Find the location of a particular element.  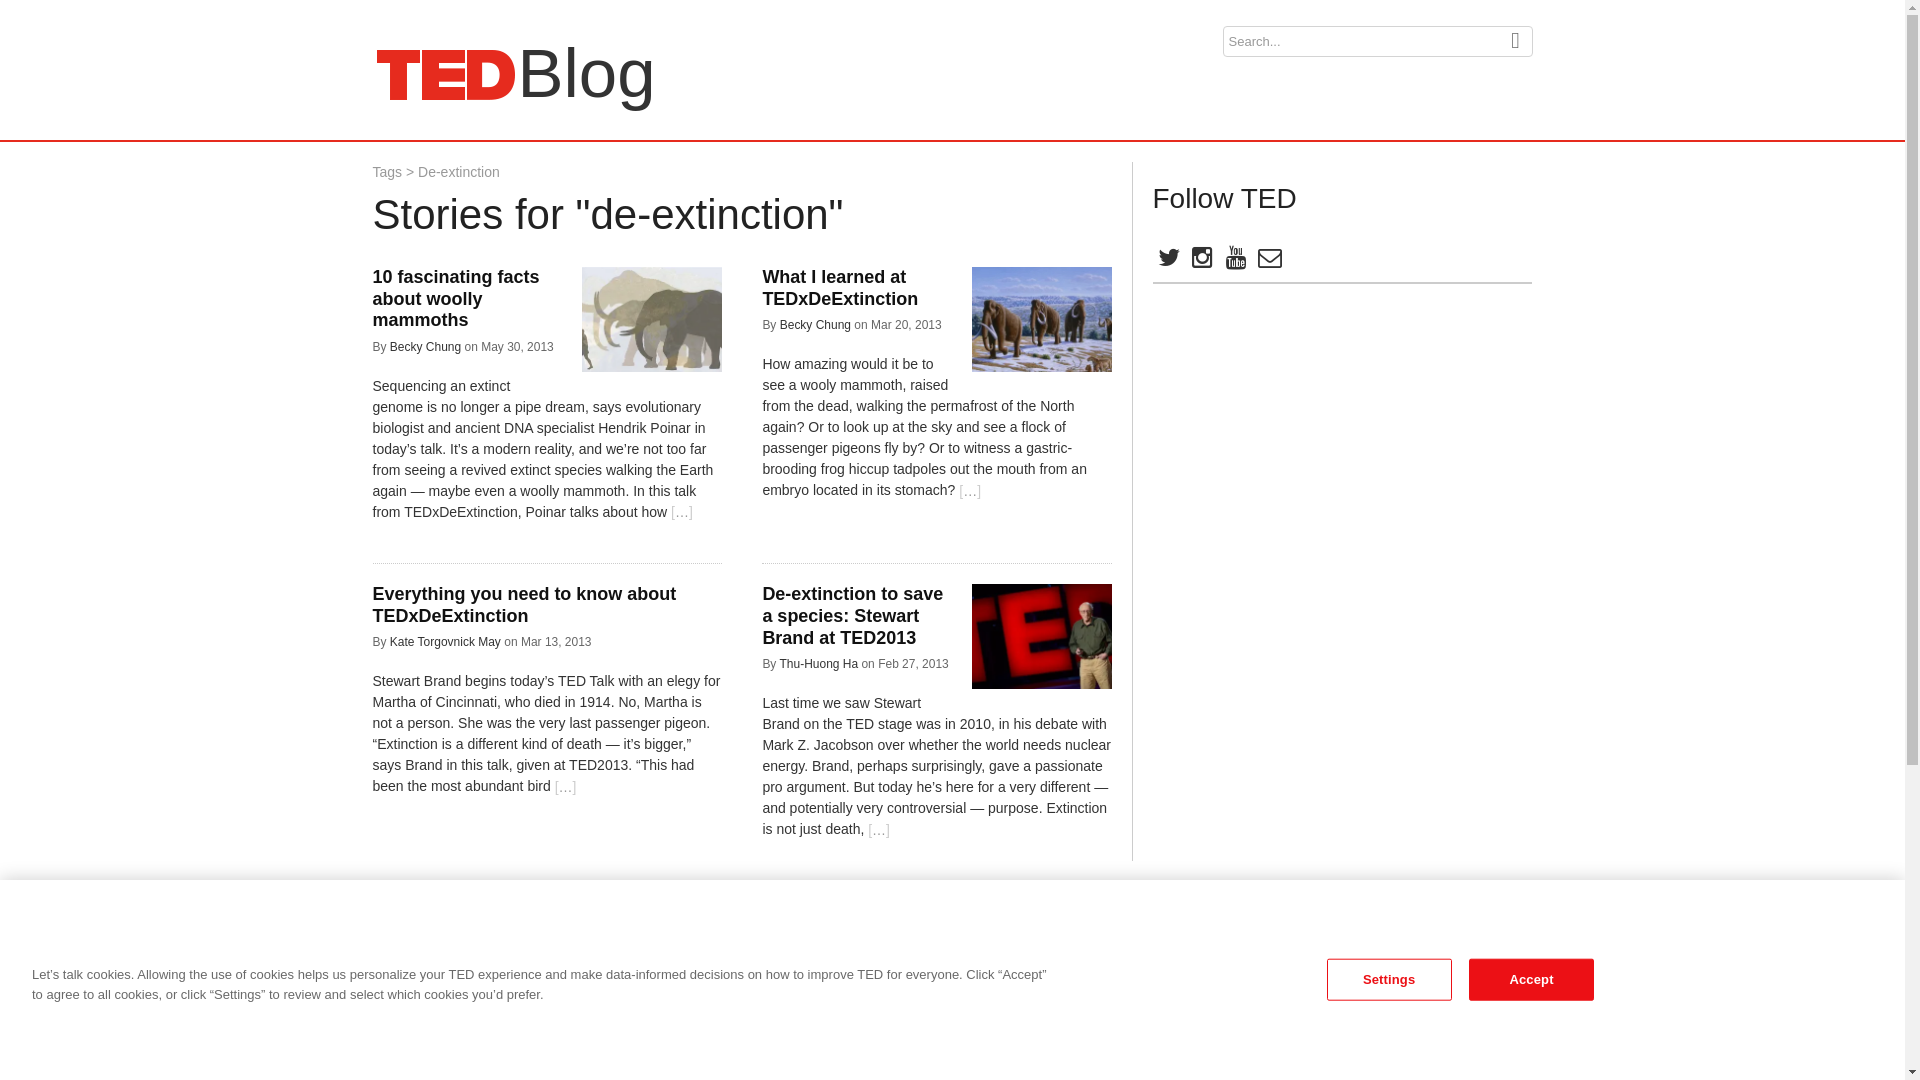

Posts by Thu-Huong Ha is located at coordinates (456, 298).